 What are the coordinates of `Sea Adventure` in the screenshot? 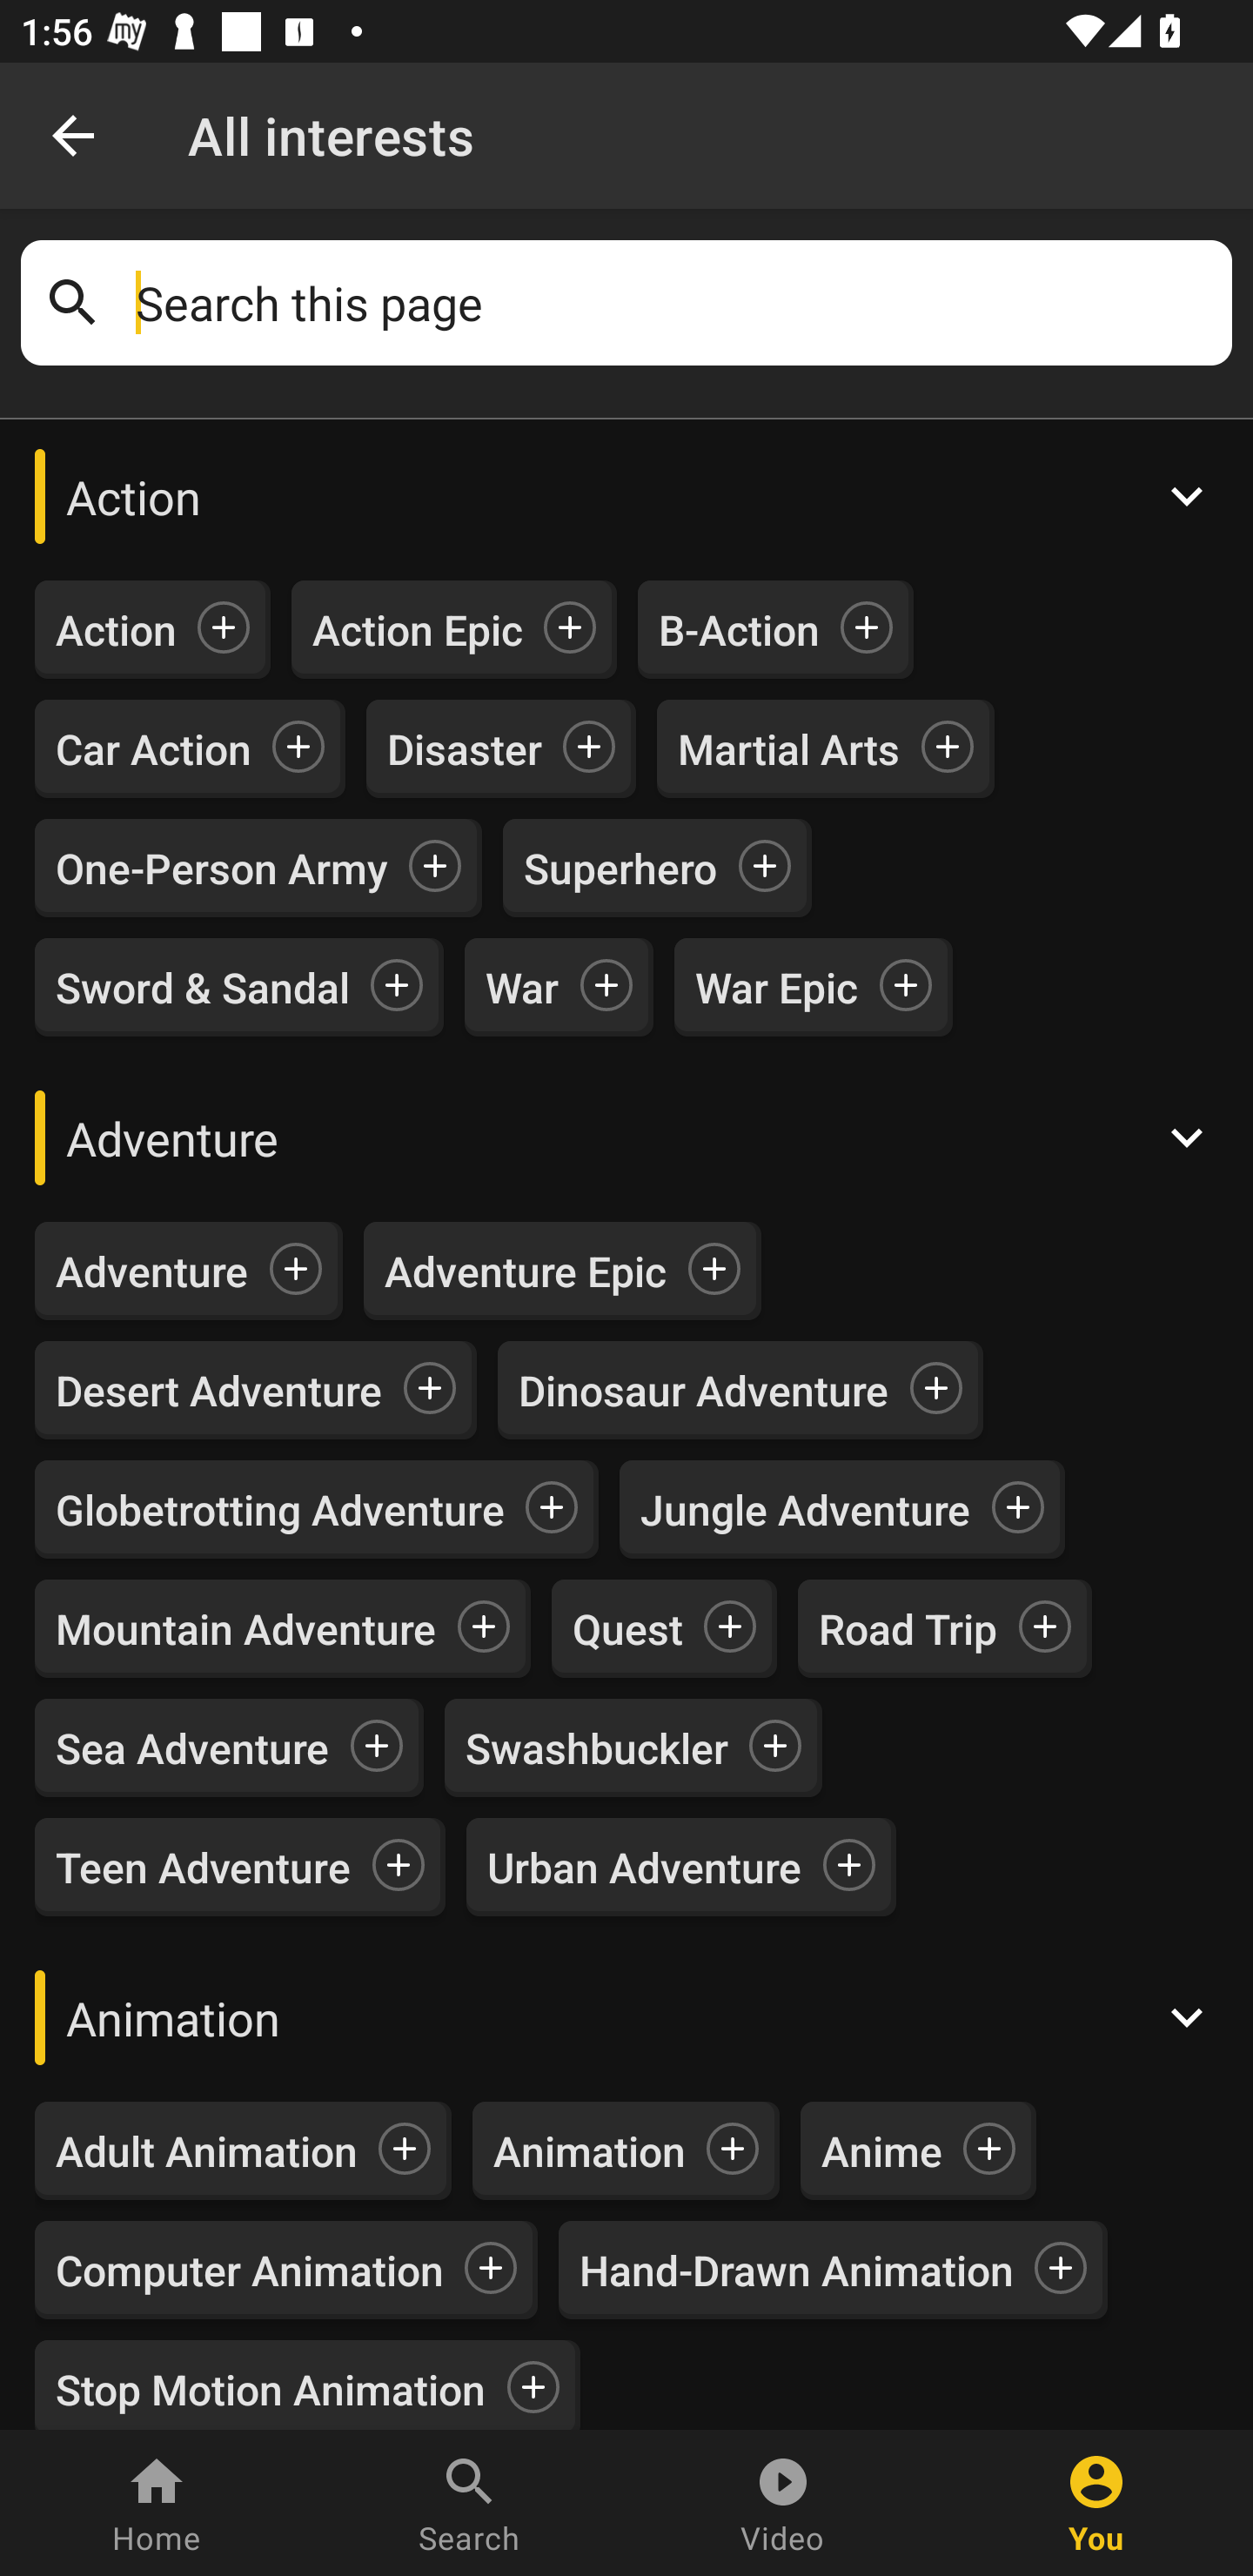 It's located at (193, 1748).